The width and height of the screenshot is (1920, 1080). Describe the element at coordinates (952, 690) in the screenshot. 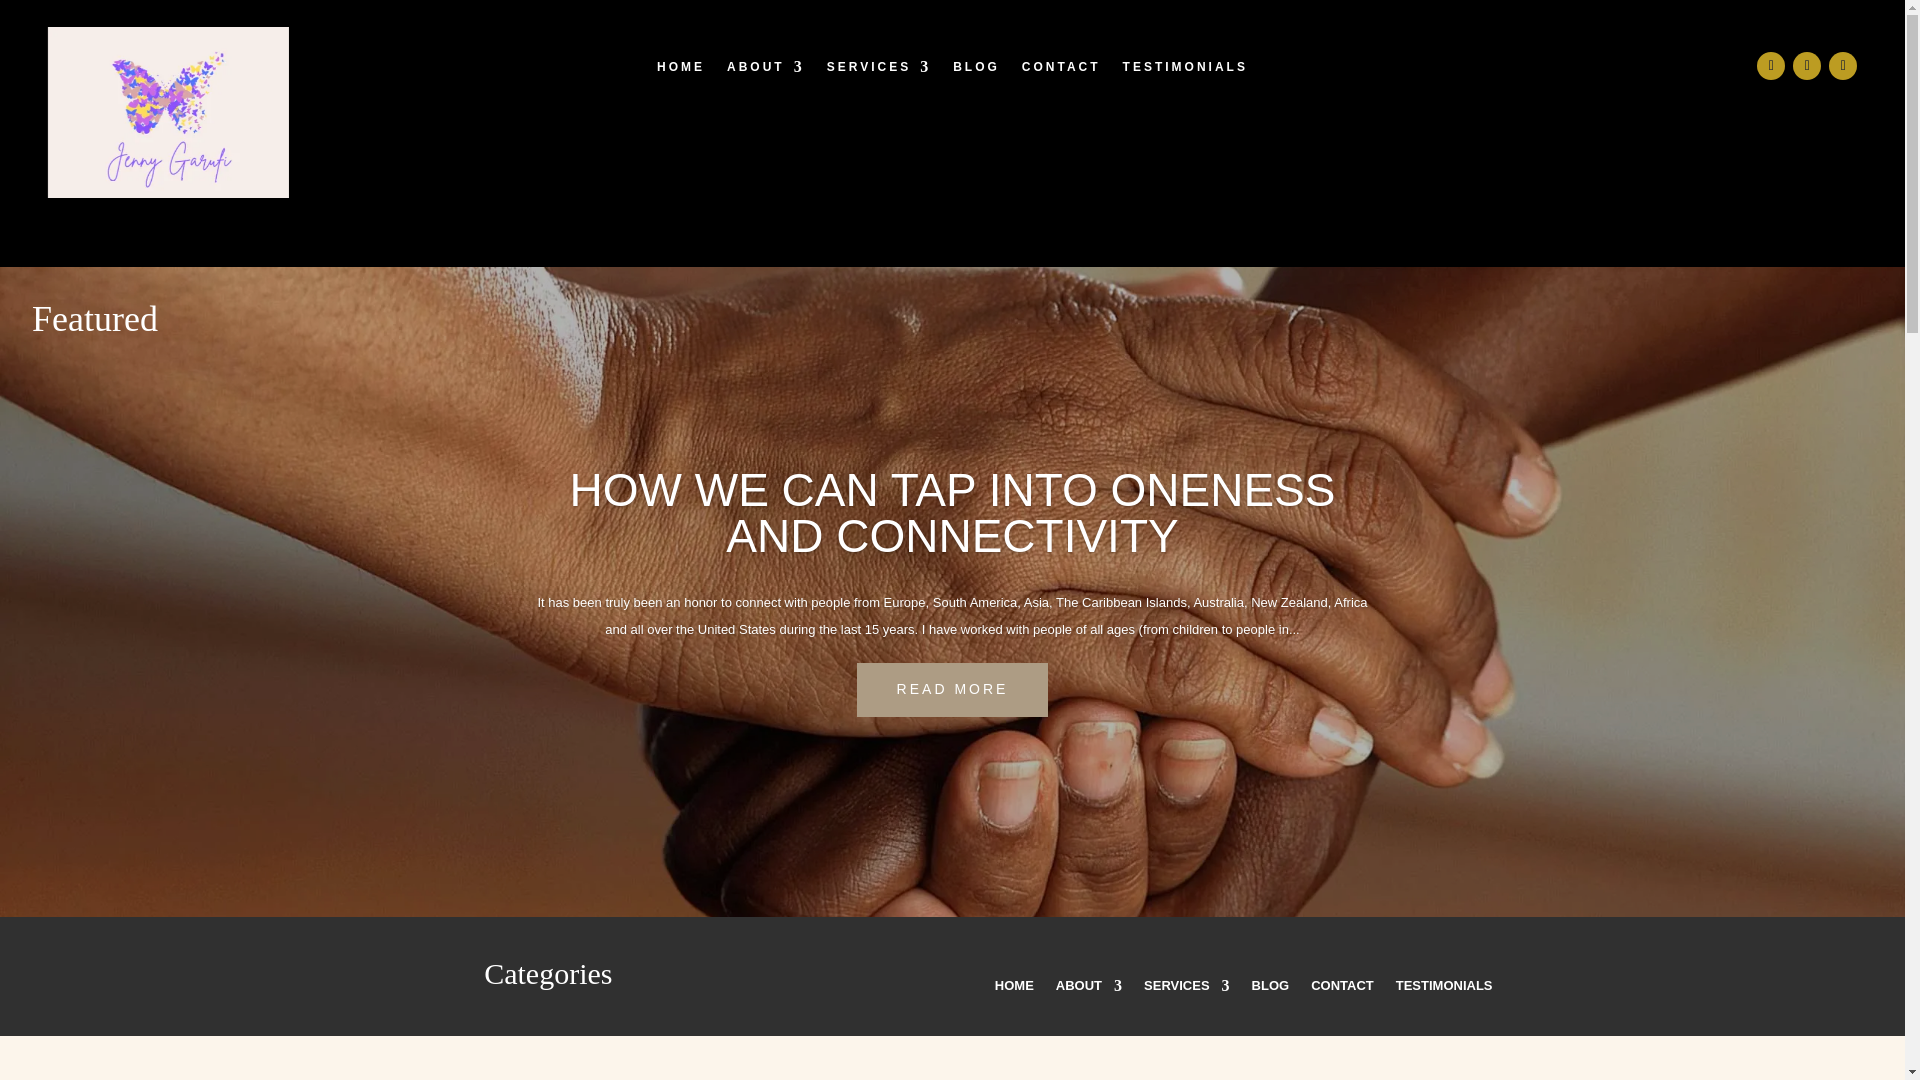

I see `READ MORE` at that location.